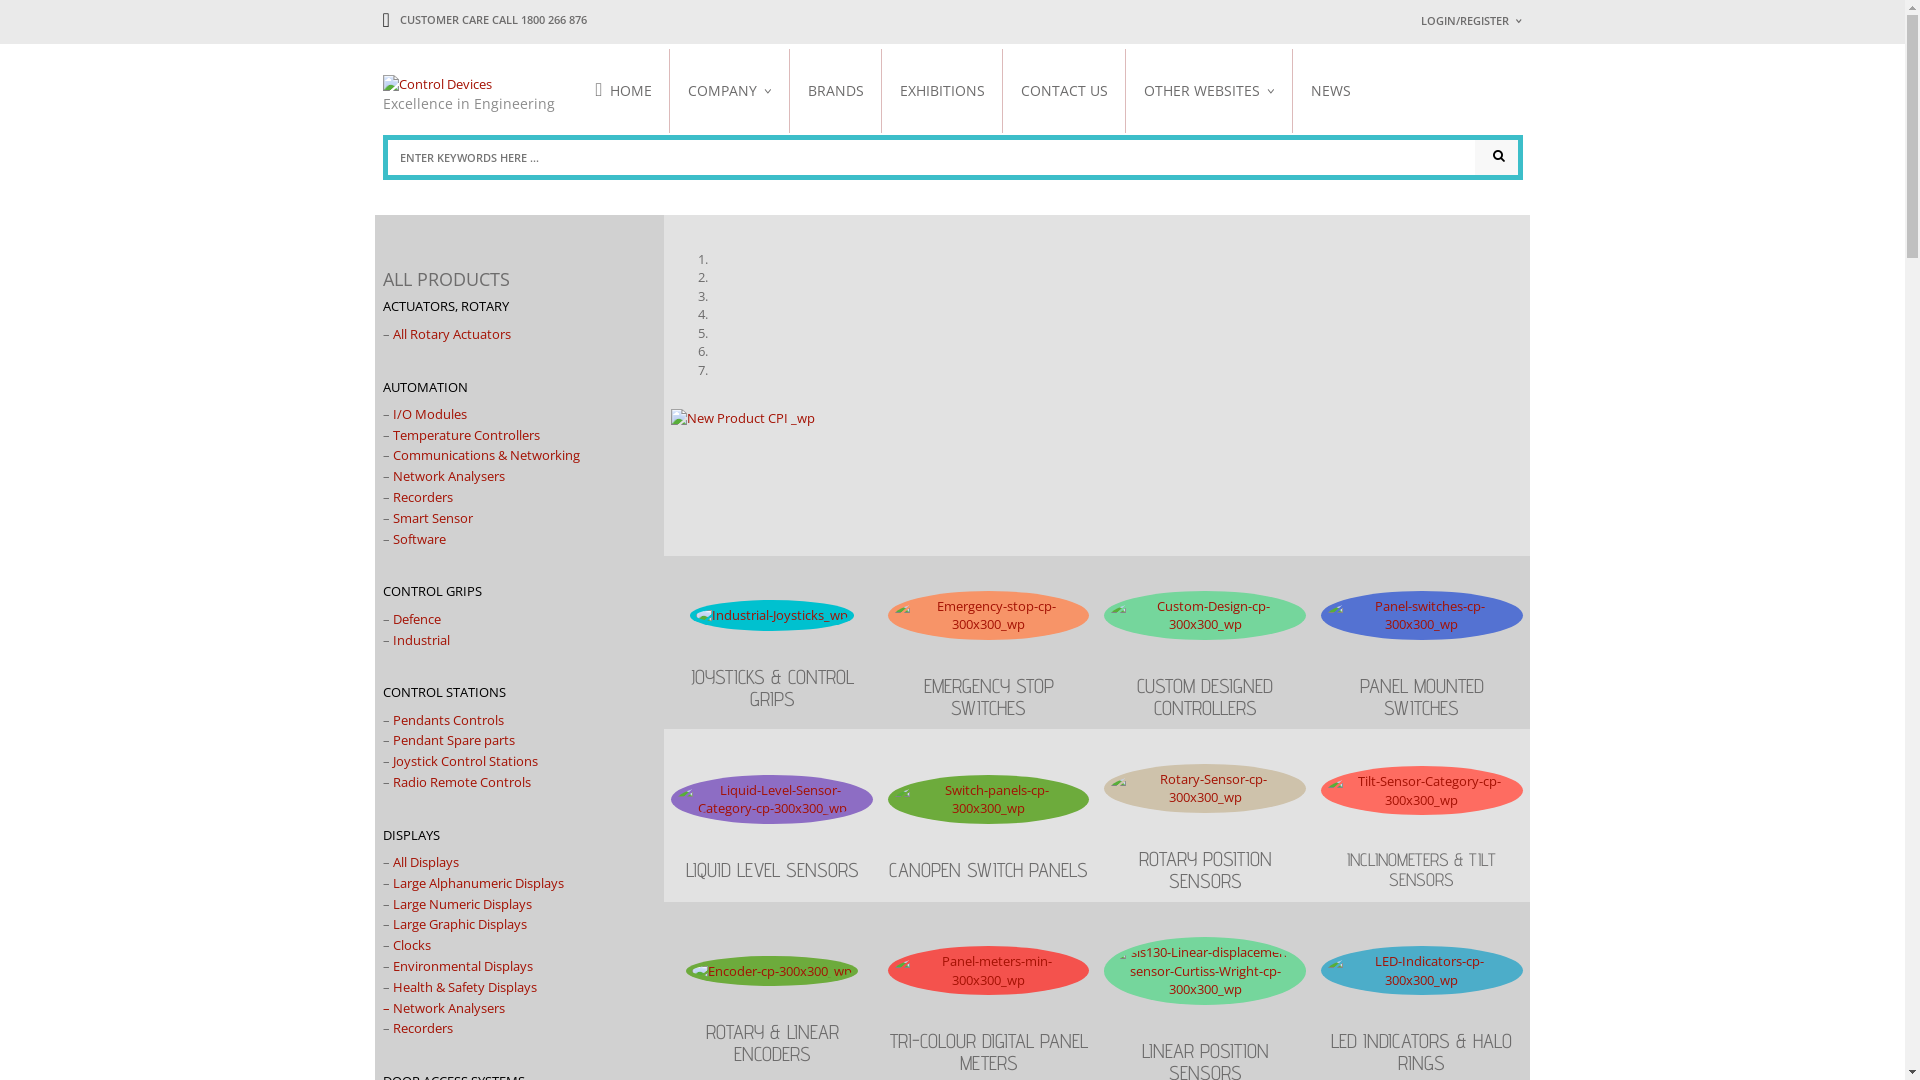 The width and height of the screenshot is (1920, 1080). Describe the element at coordinates (443, 692) in the screenshot. I see `CONTROL STATIONS` at that location.